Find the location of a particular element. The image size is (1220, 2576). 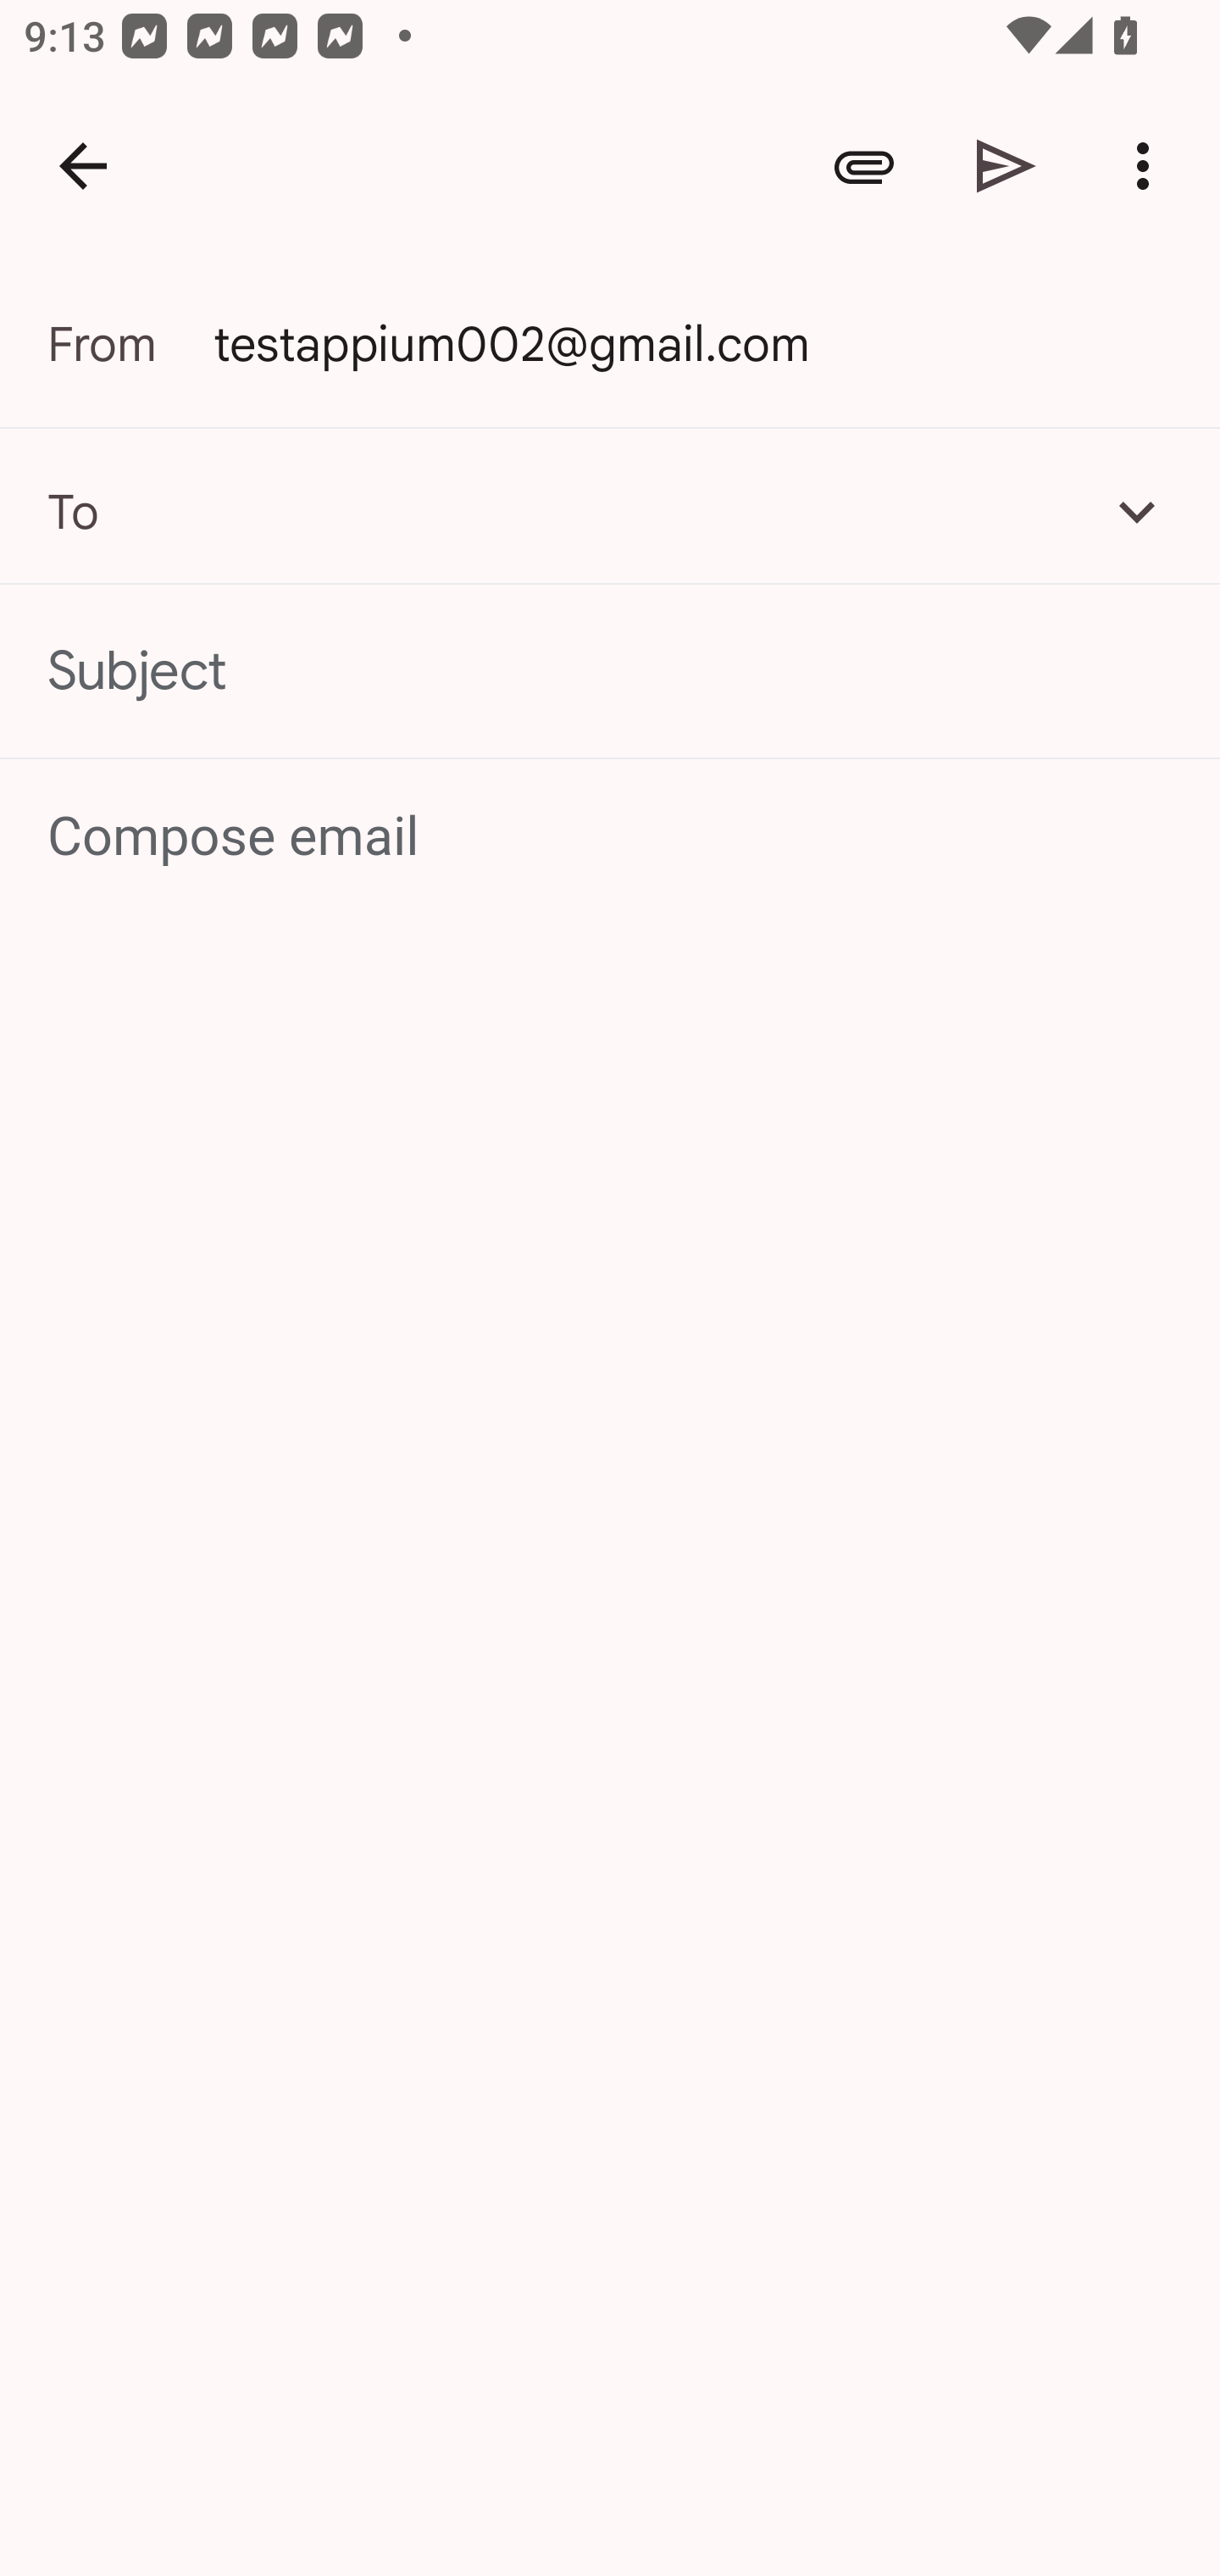

Subject is located at coordinates (610, 671).